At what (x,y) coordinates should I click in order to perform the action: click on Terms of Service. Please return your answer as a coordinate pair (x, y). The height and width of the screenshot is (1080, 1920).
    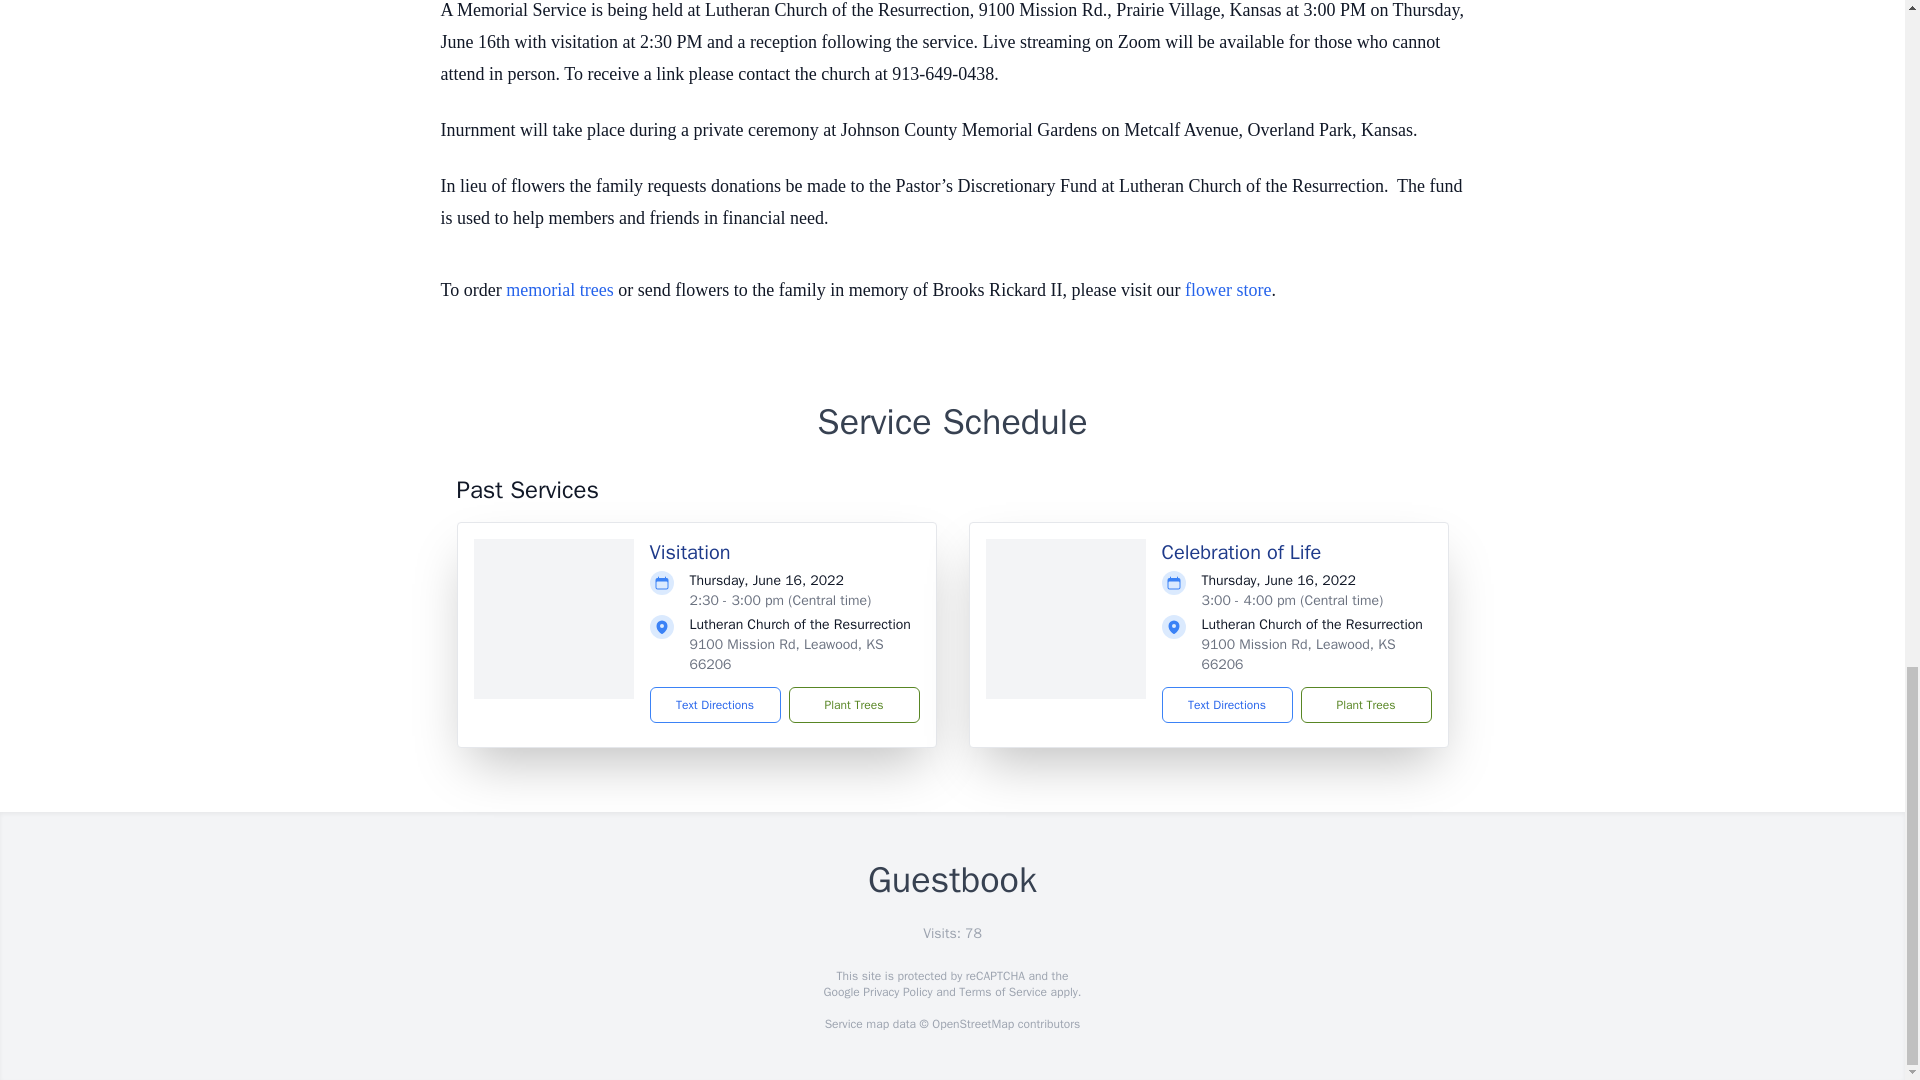
    Looking at the image, I should click on (1002, 992).